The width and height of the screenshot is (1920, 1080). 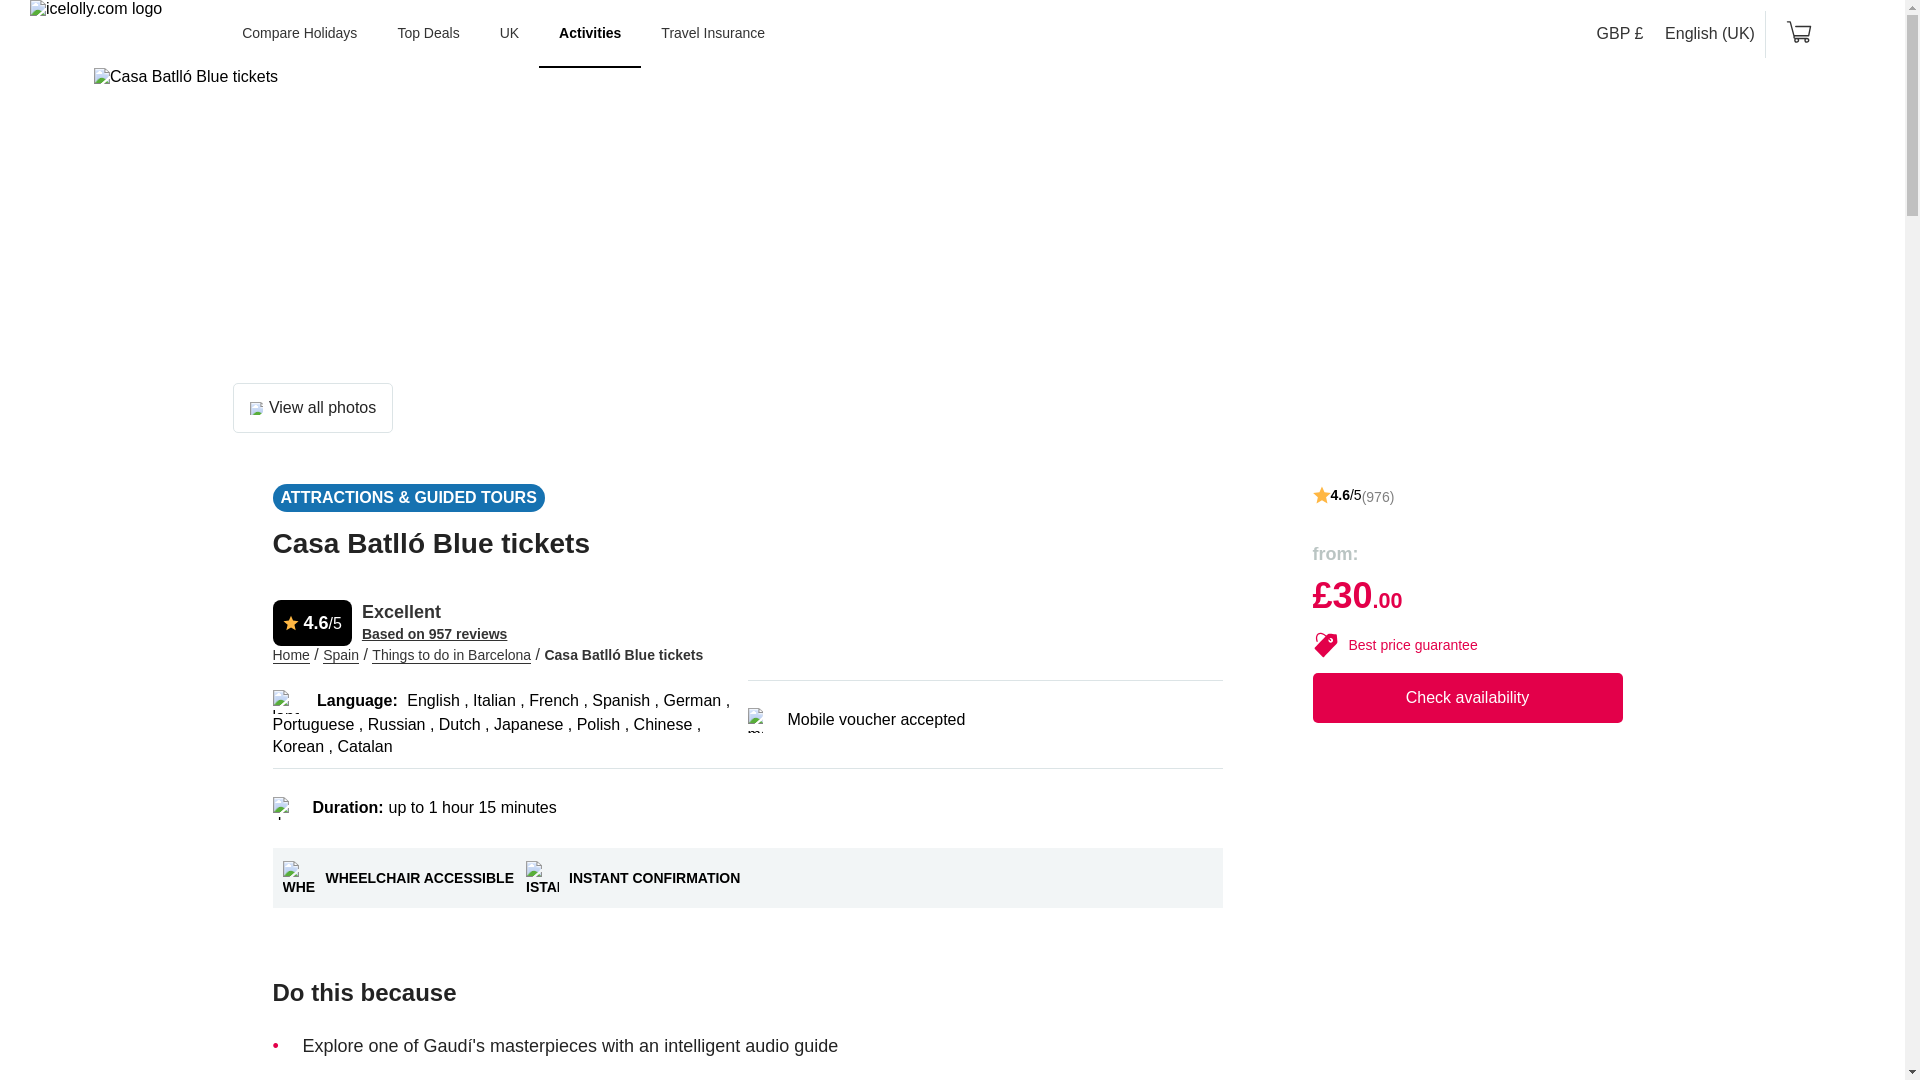 I want to click on Check availability, so click(x=1466, y=697).